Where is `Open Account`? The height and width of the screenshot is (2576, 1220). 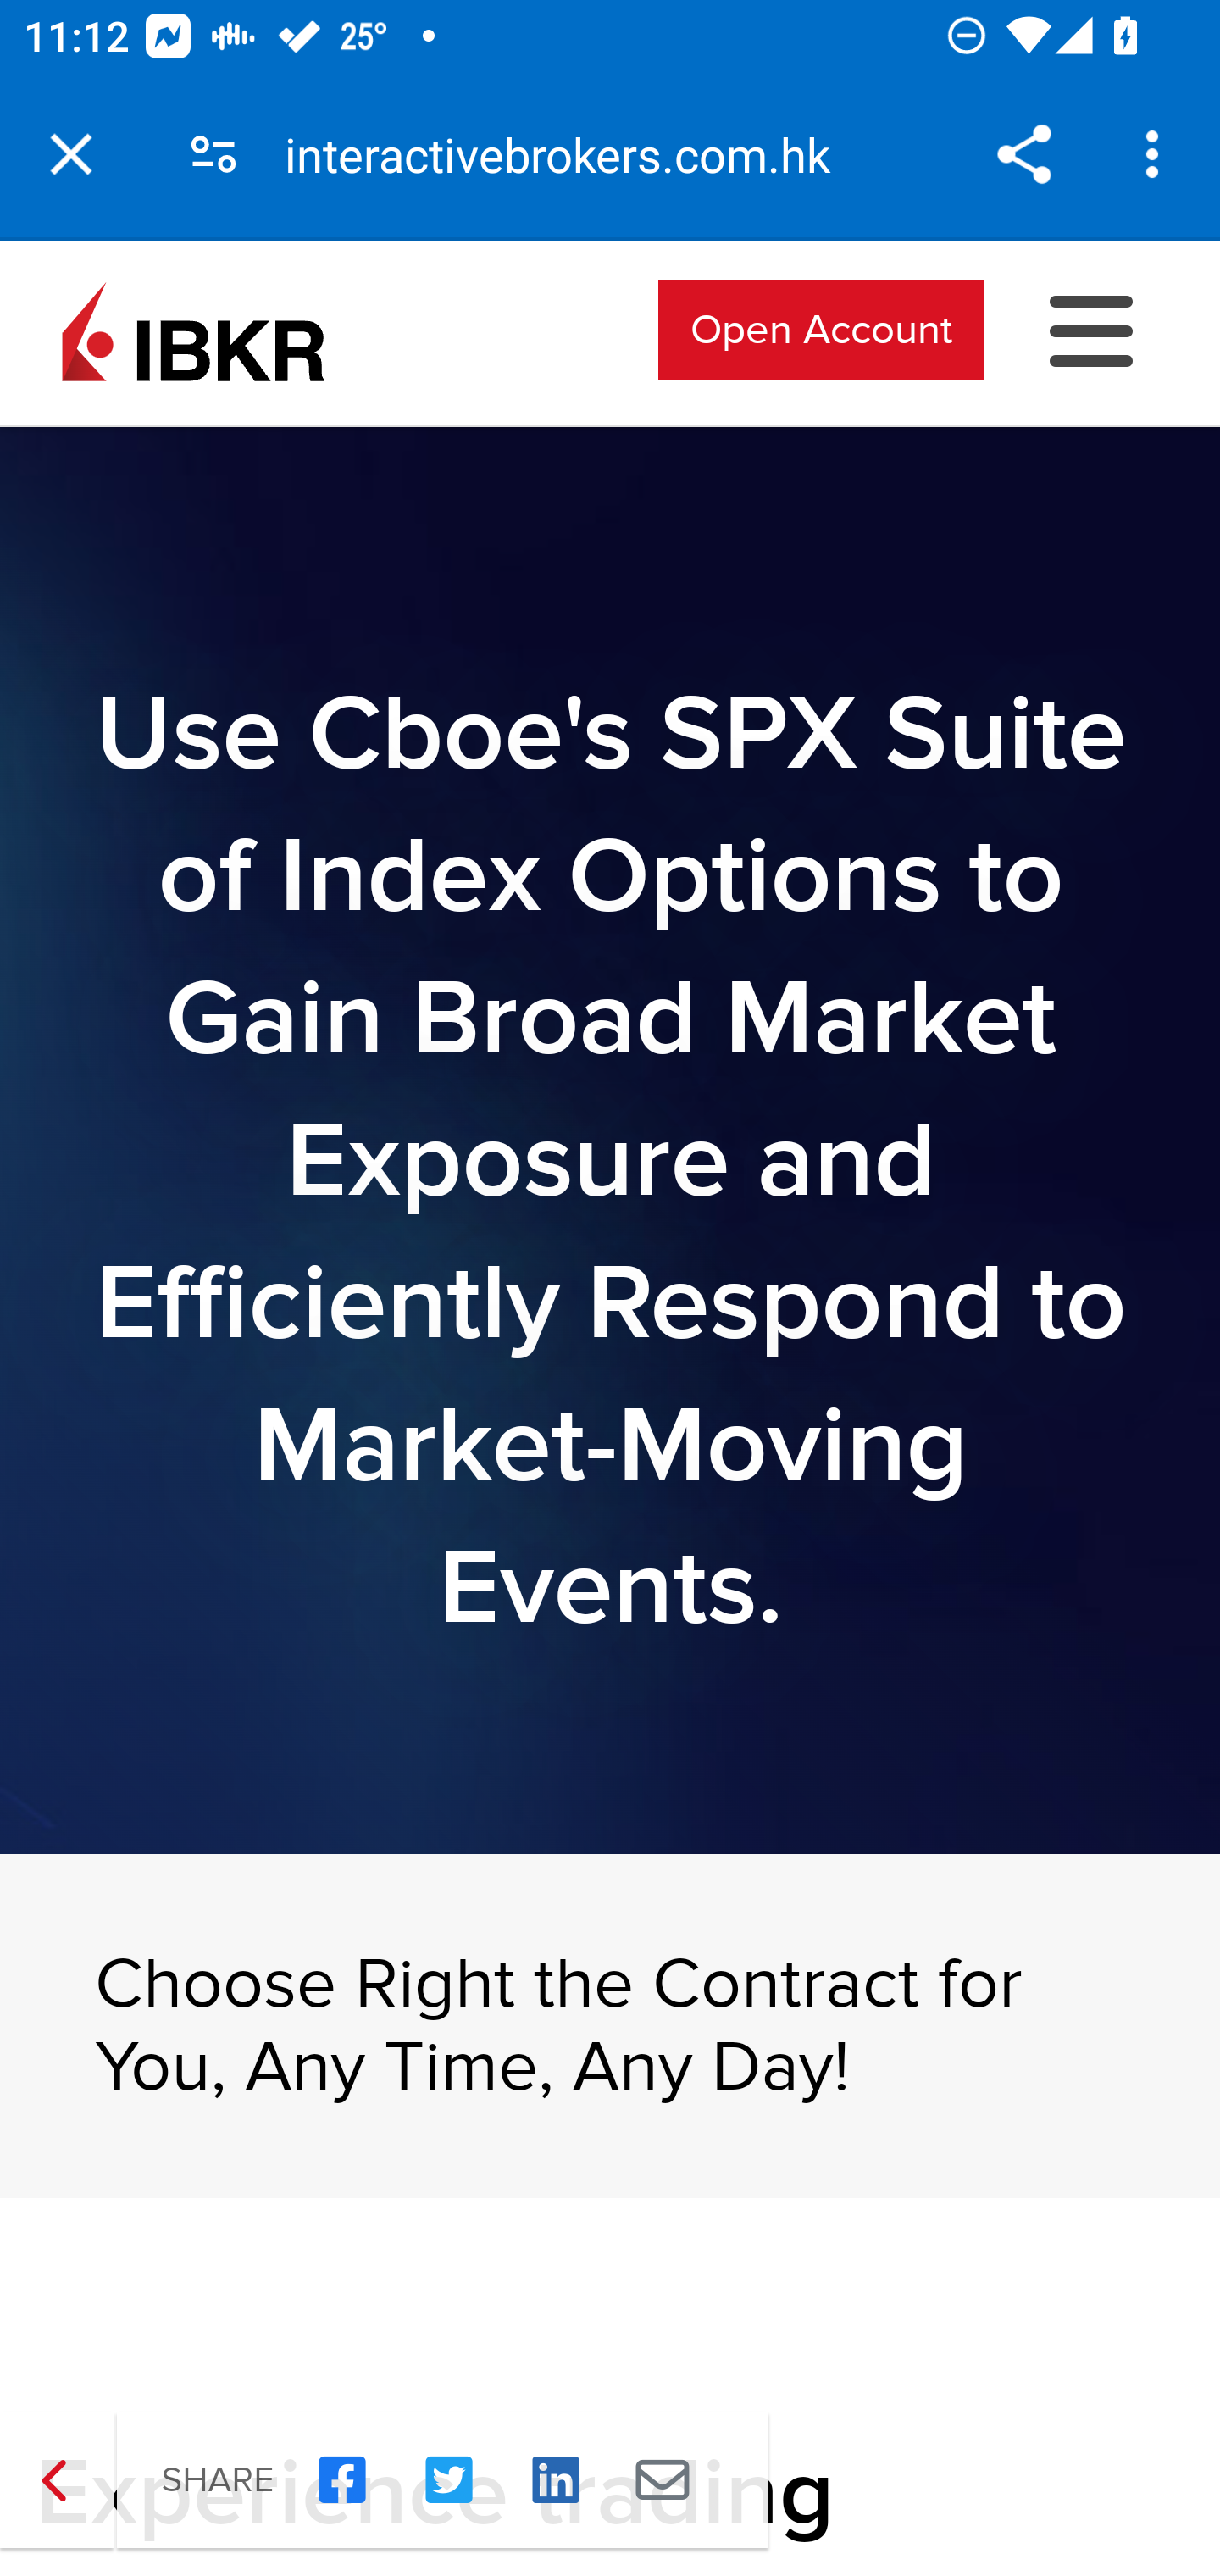 Open Account is located at coordinates (822, 329).